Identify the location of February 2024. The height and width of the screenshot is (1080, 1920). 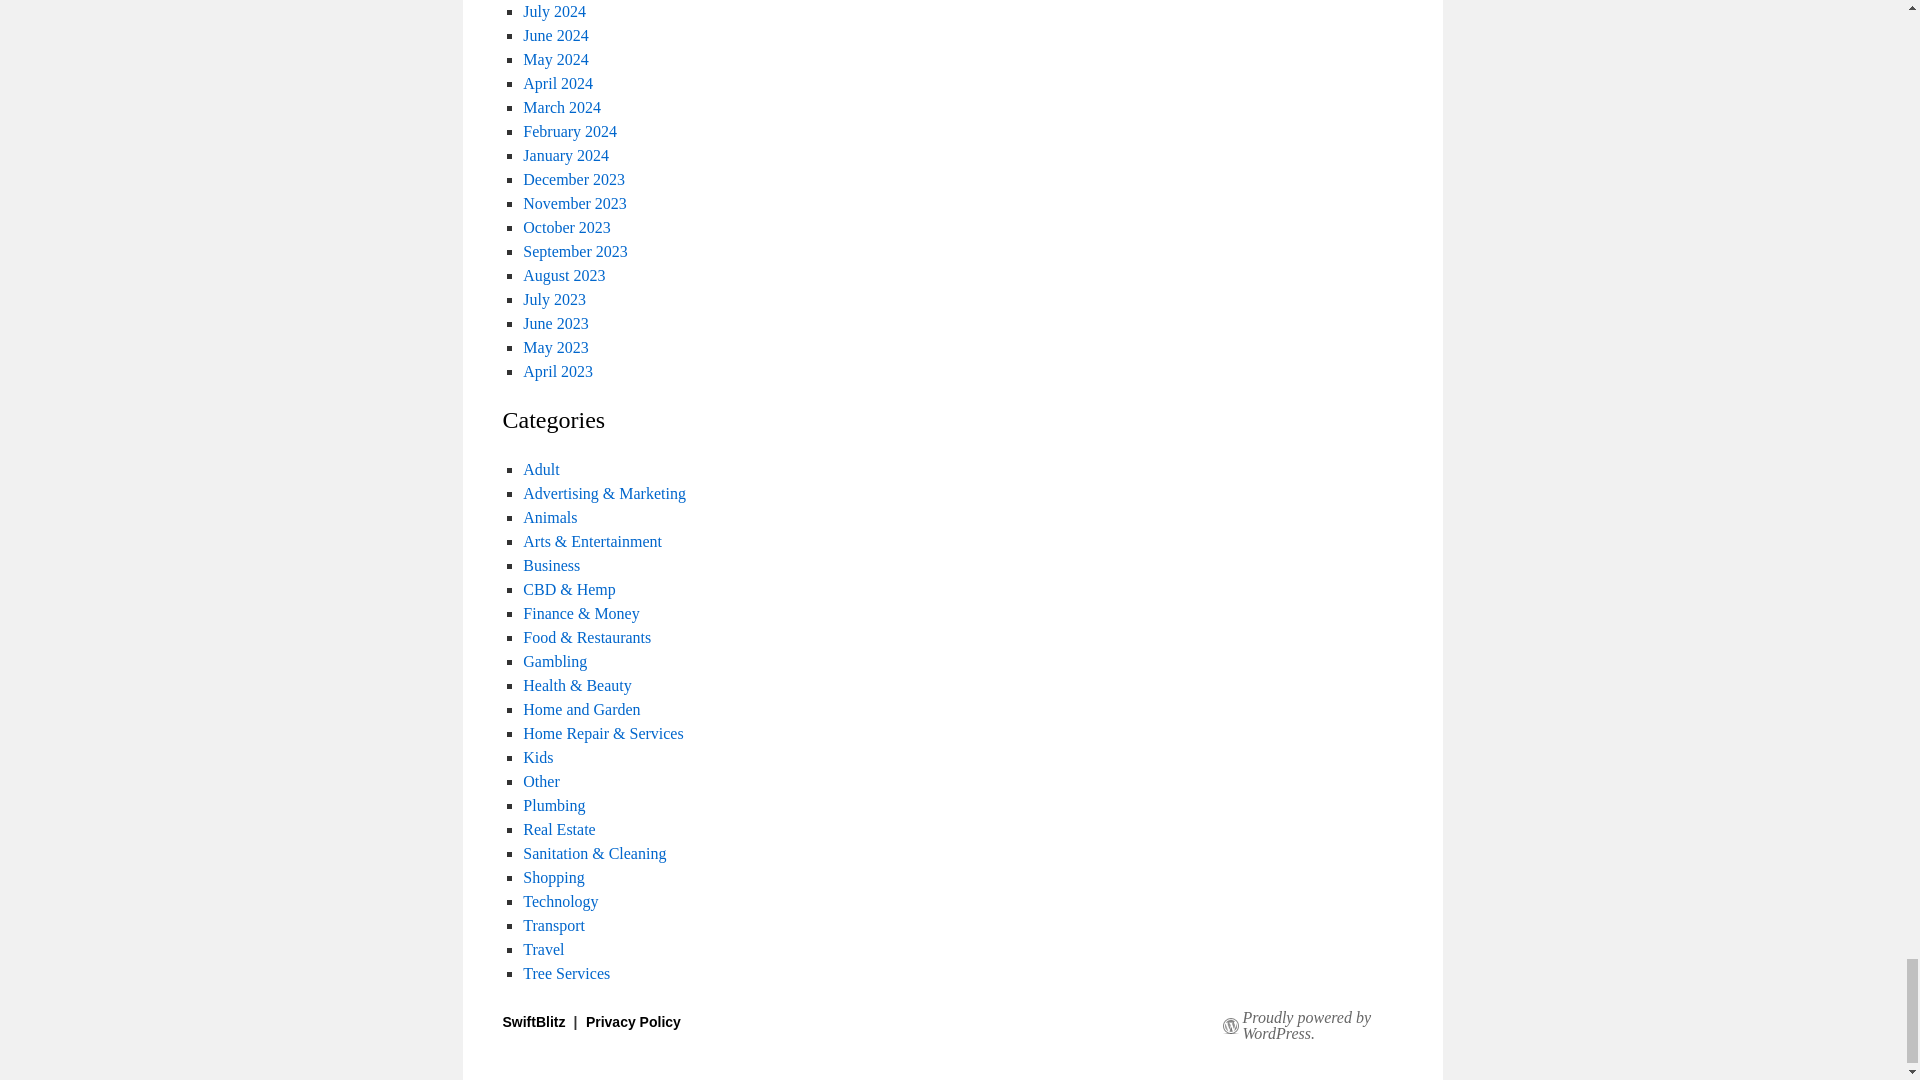
(569, 132).